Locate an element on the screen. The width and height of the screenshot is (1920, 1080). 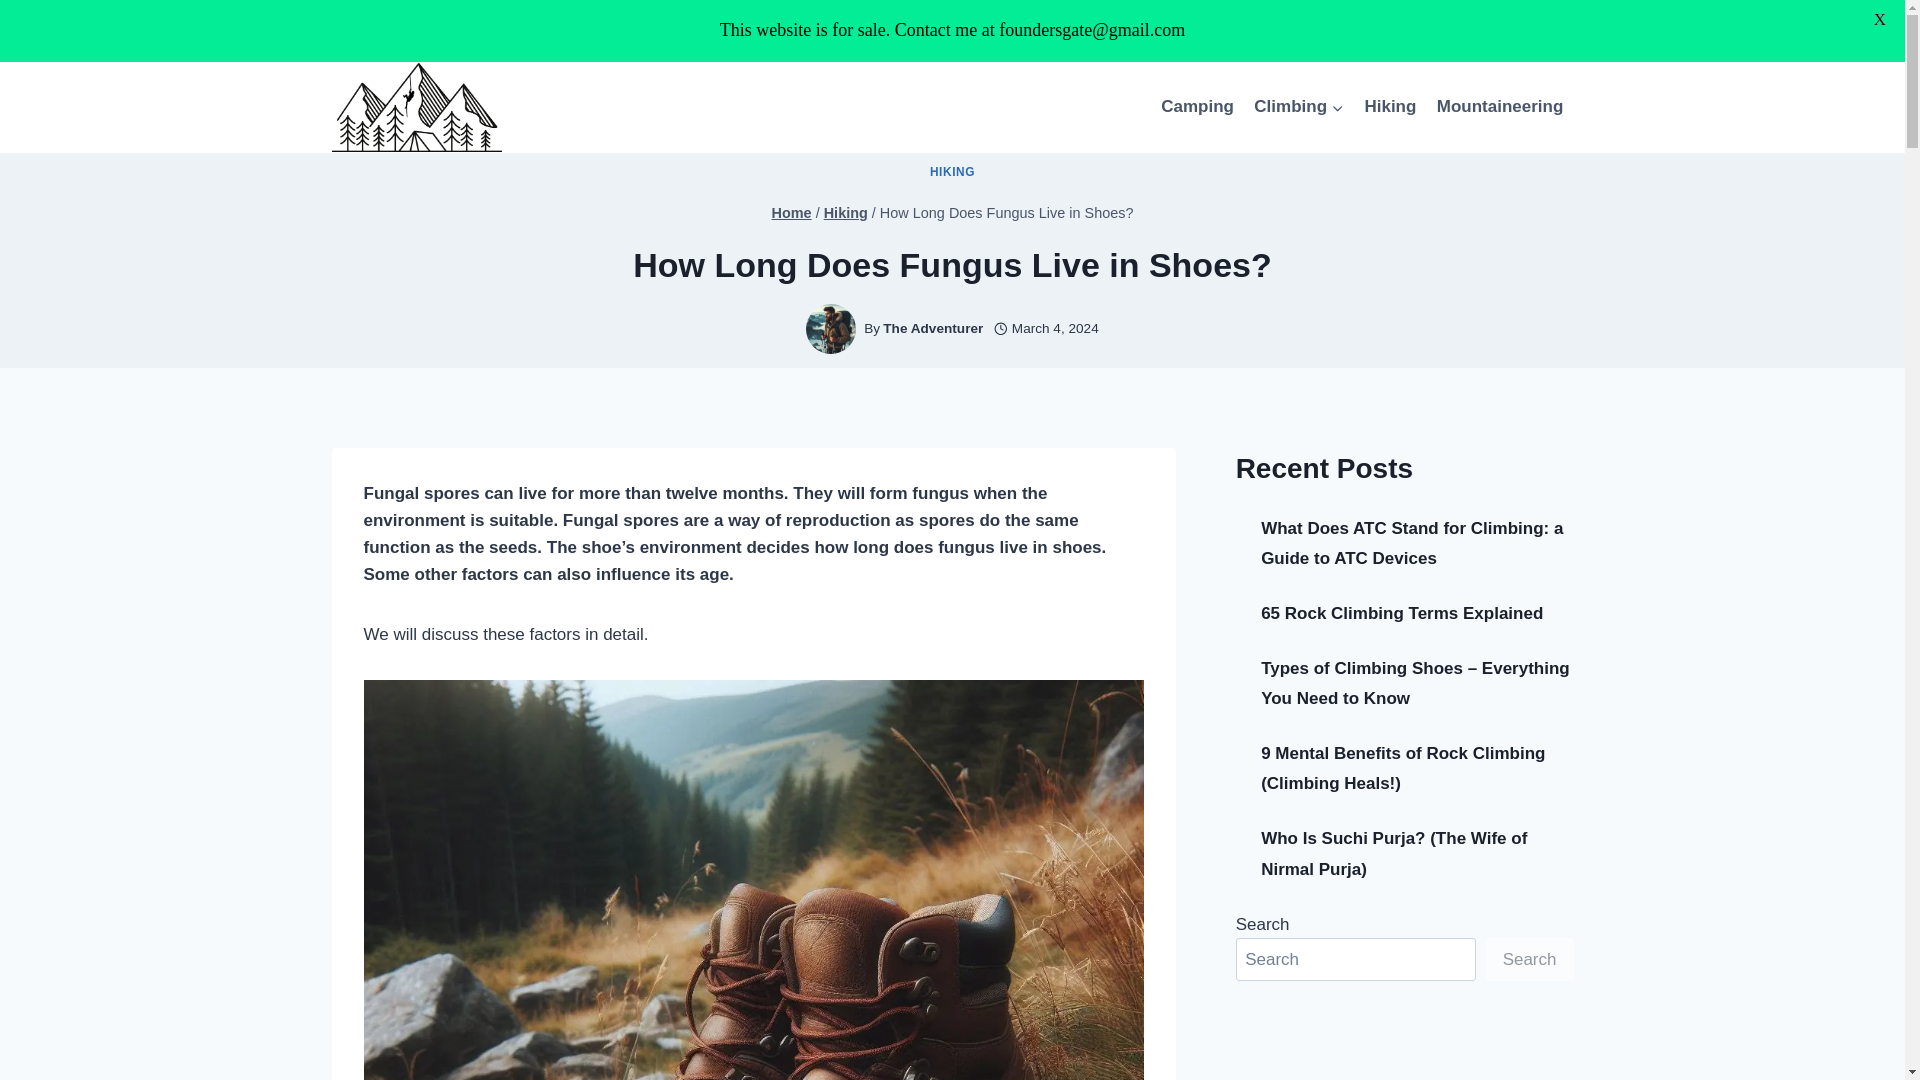
Mountaineering is located at coordinates (1500, 106).